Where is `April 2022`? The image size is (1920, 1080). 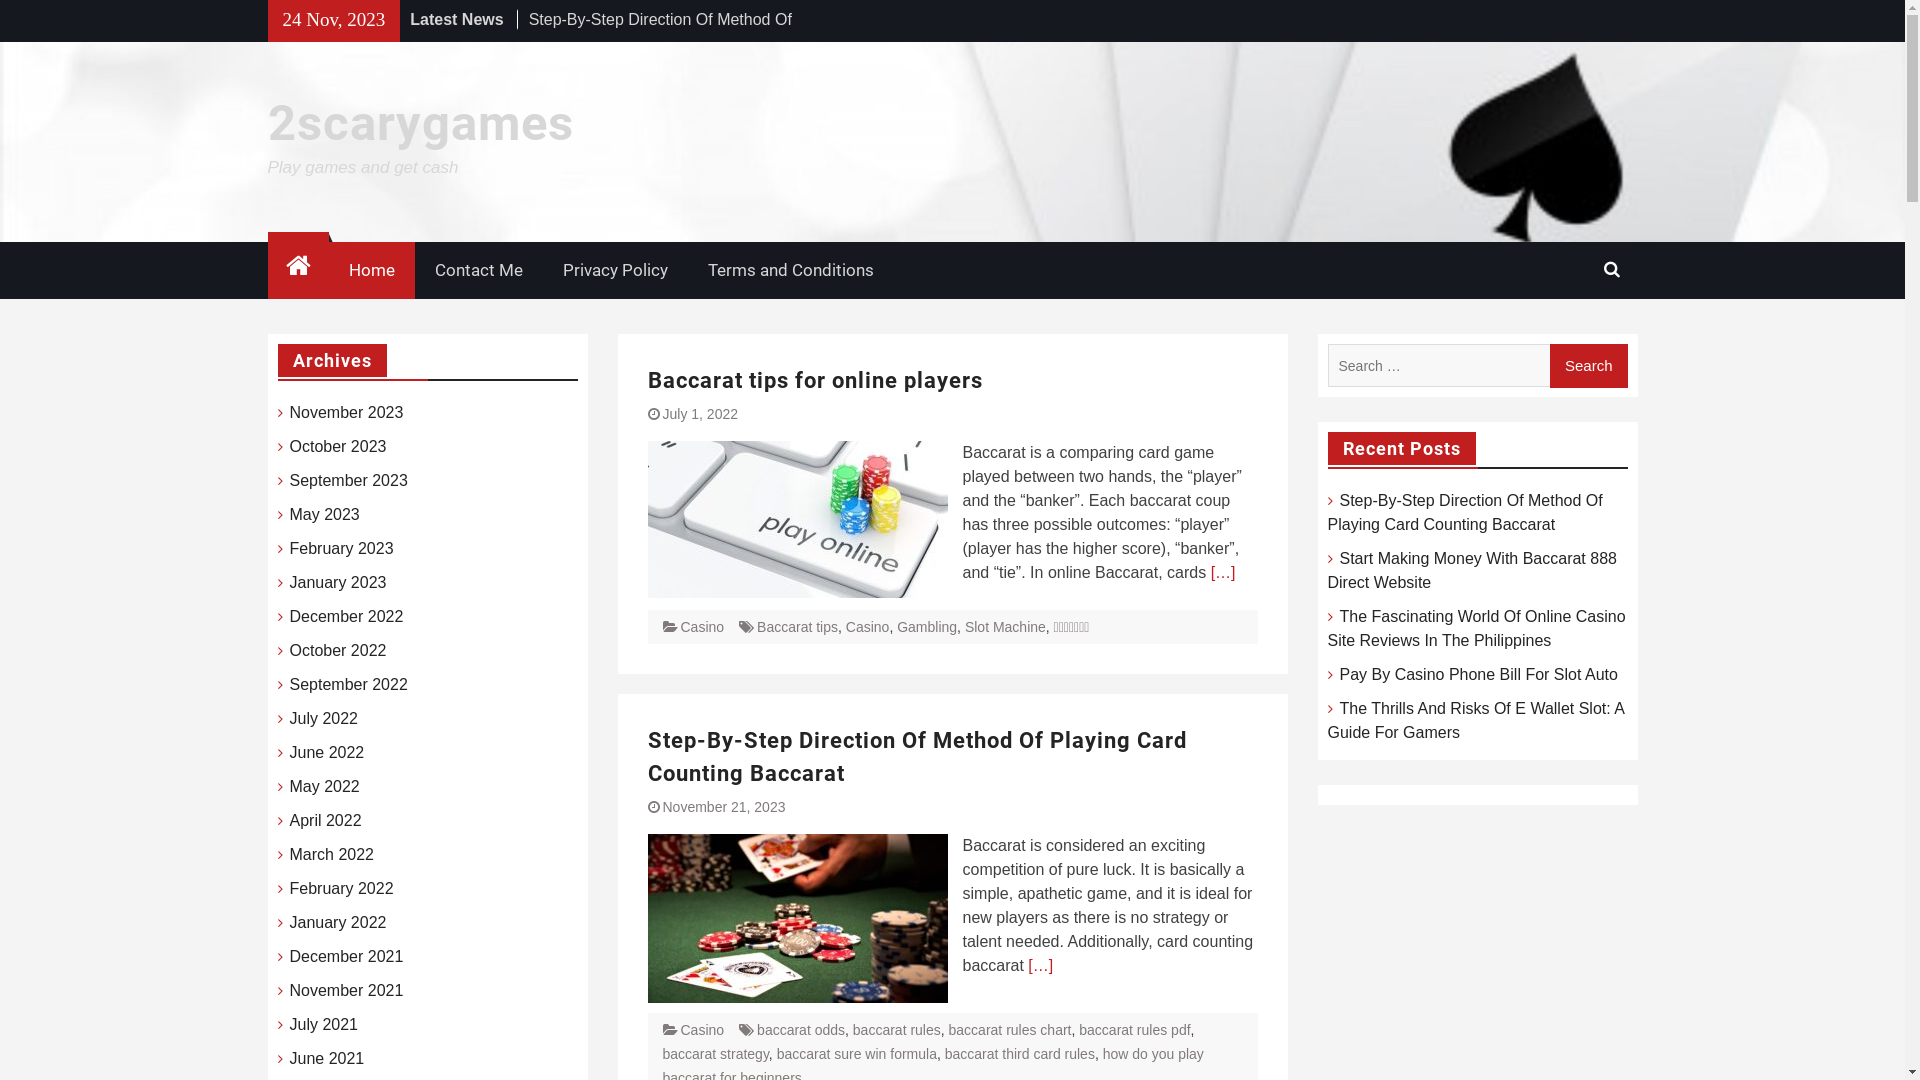 April 2022 is located at coordinates (326, 821).